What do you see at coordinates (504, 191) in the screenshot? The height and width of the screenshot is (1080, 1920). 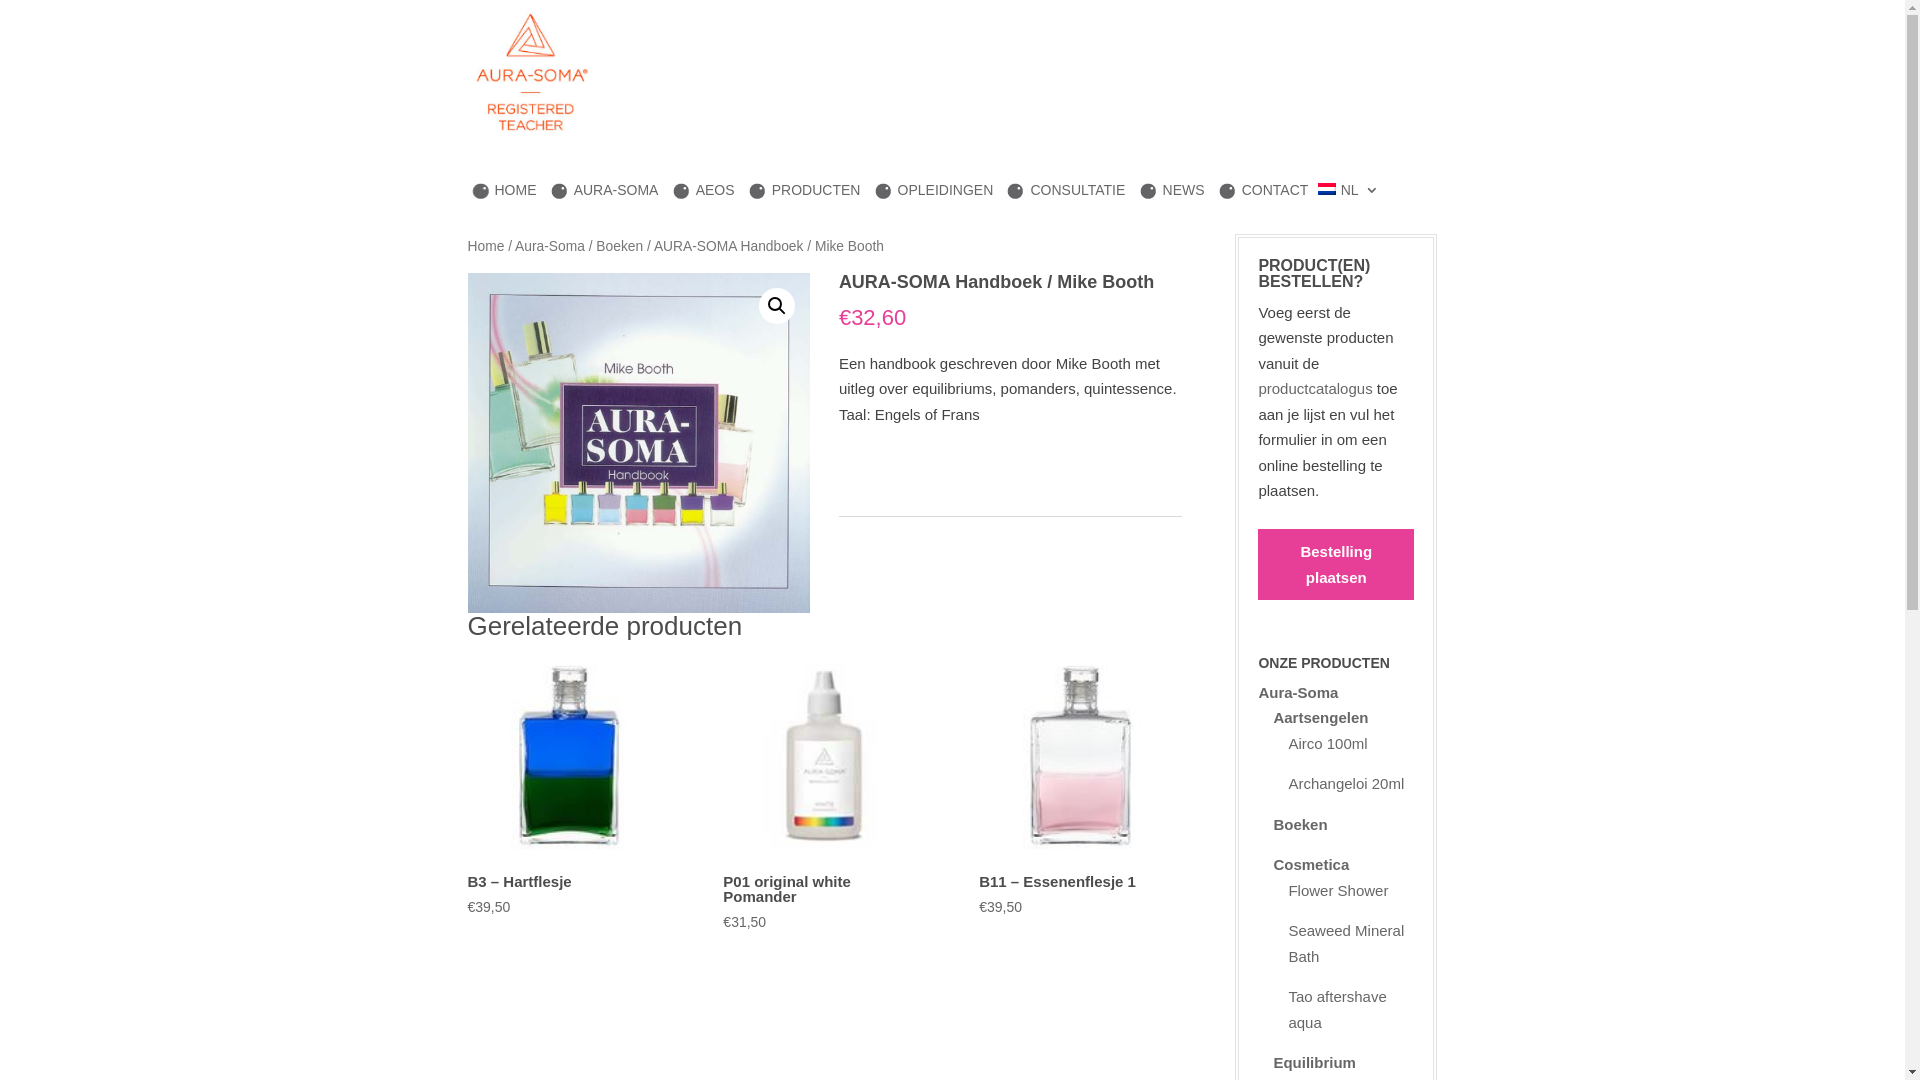 I see `HOME` at bounding box center [504, 191].